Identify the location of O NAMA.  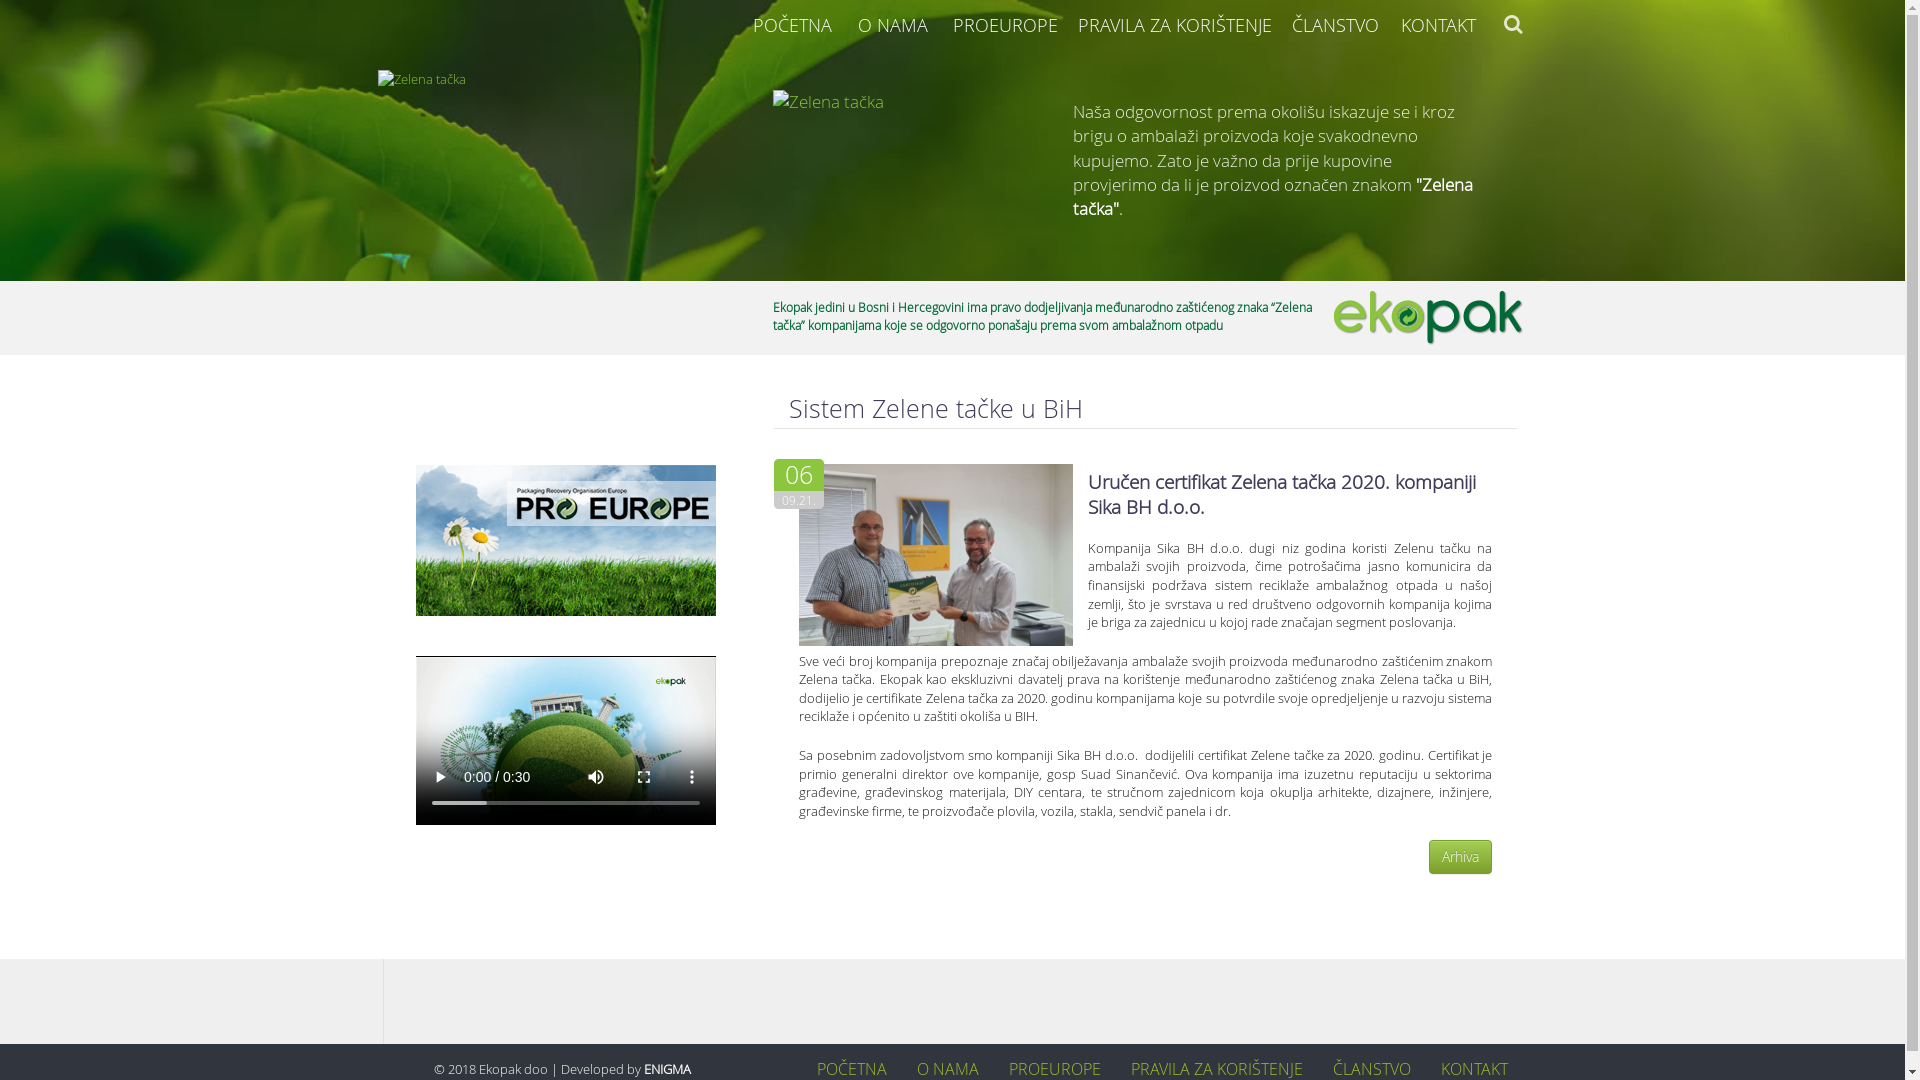
(948, 1069).